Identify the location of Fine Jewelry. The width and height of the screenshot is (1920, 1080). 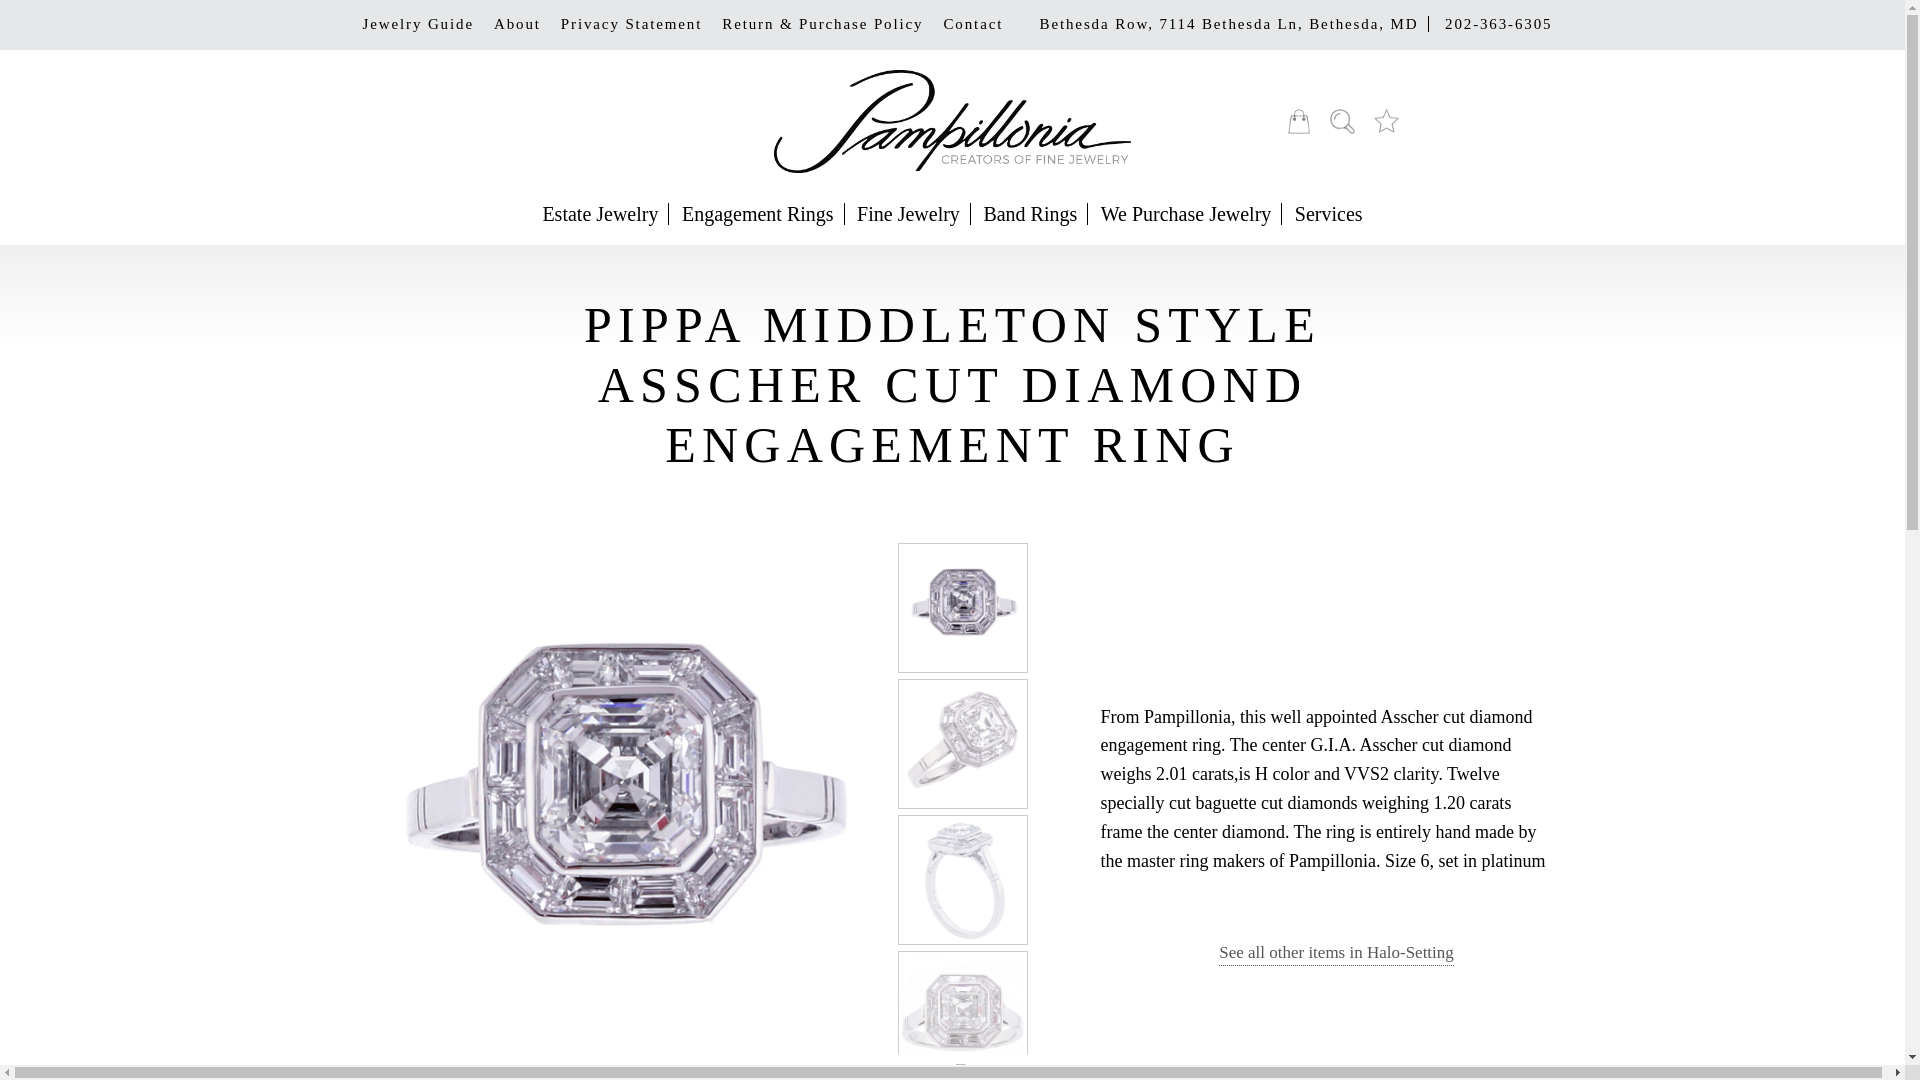
(908, 214).